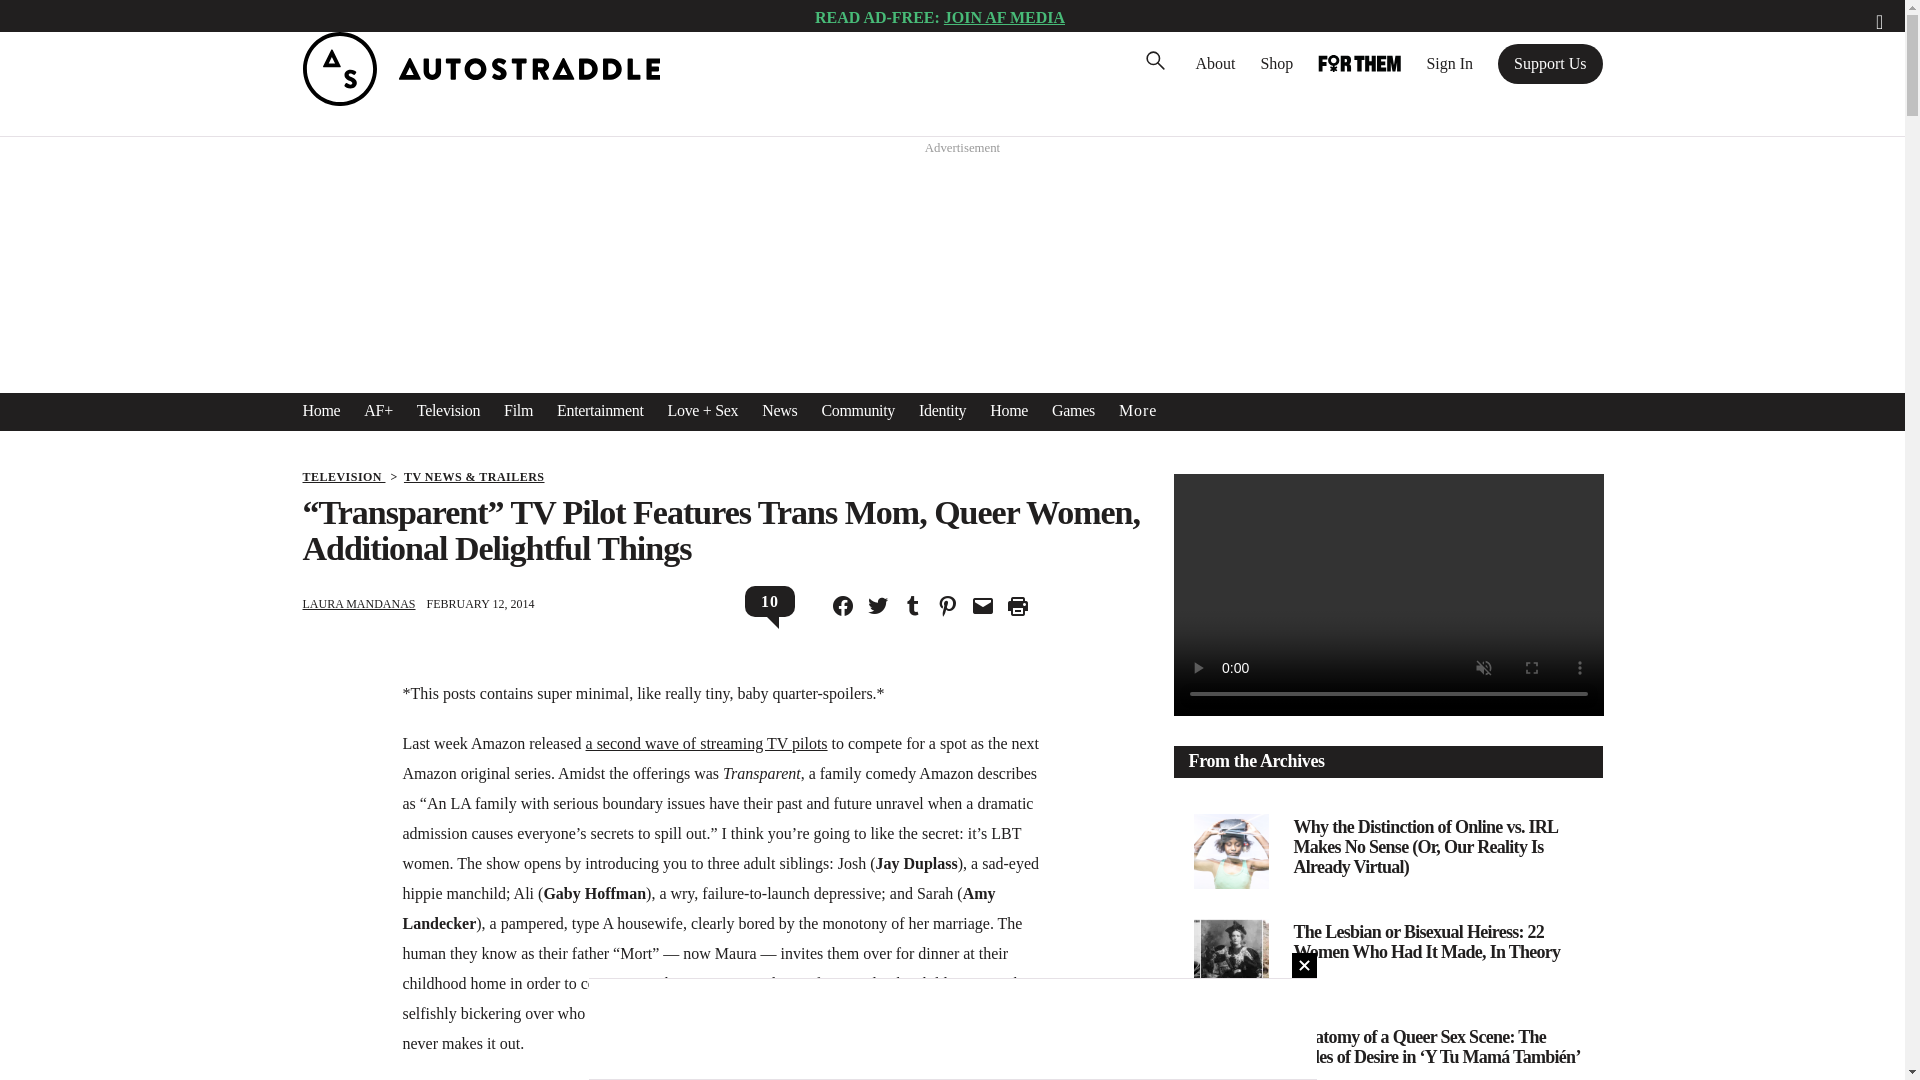 The image size is (1920, 1080). What do you see at coordinates (320, 410) in the screenshot?
I see `Home` at bounding box center [320, 410].